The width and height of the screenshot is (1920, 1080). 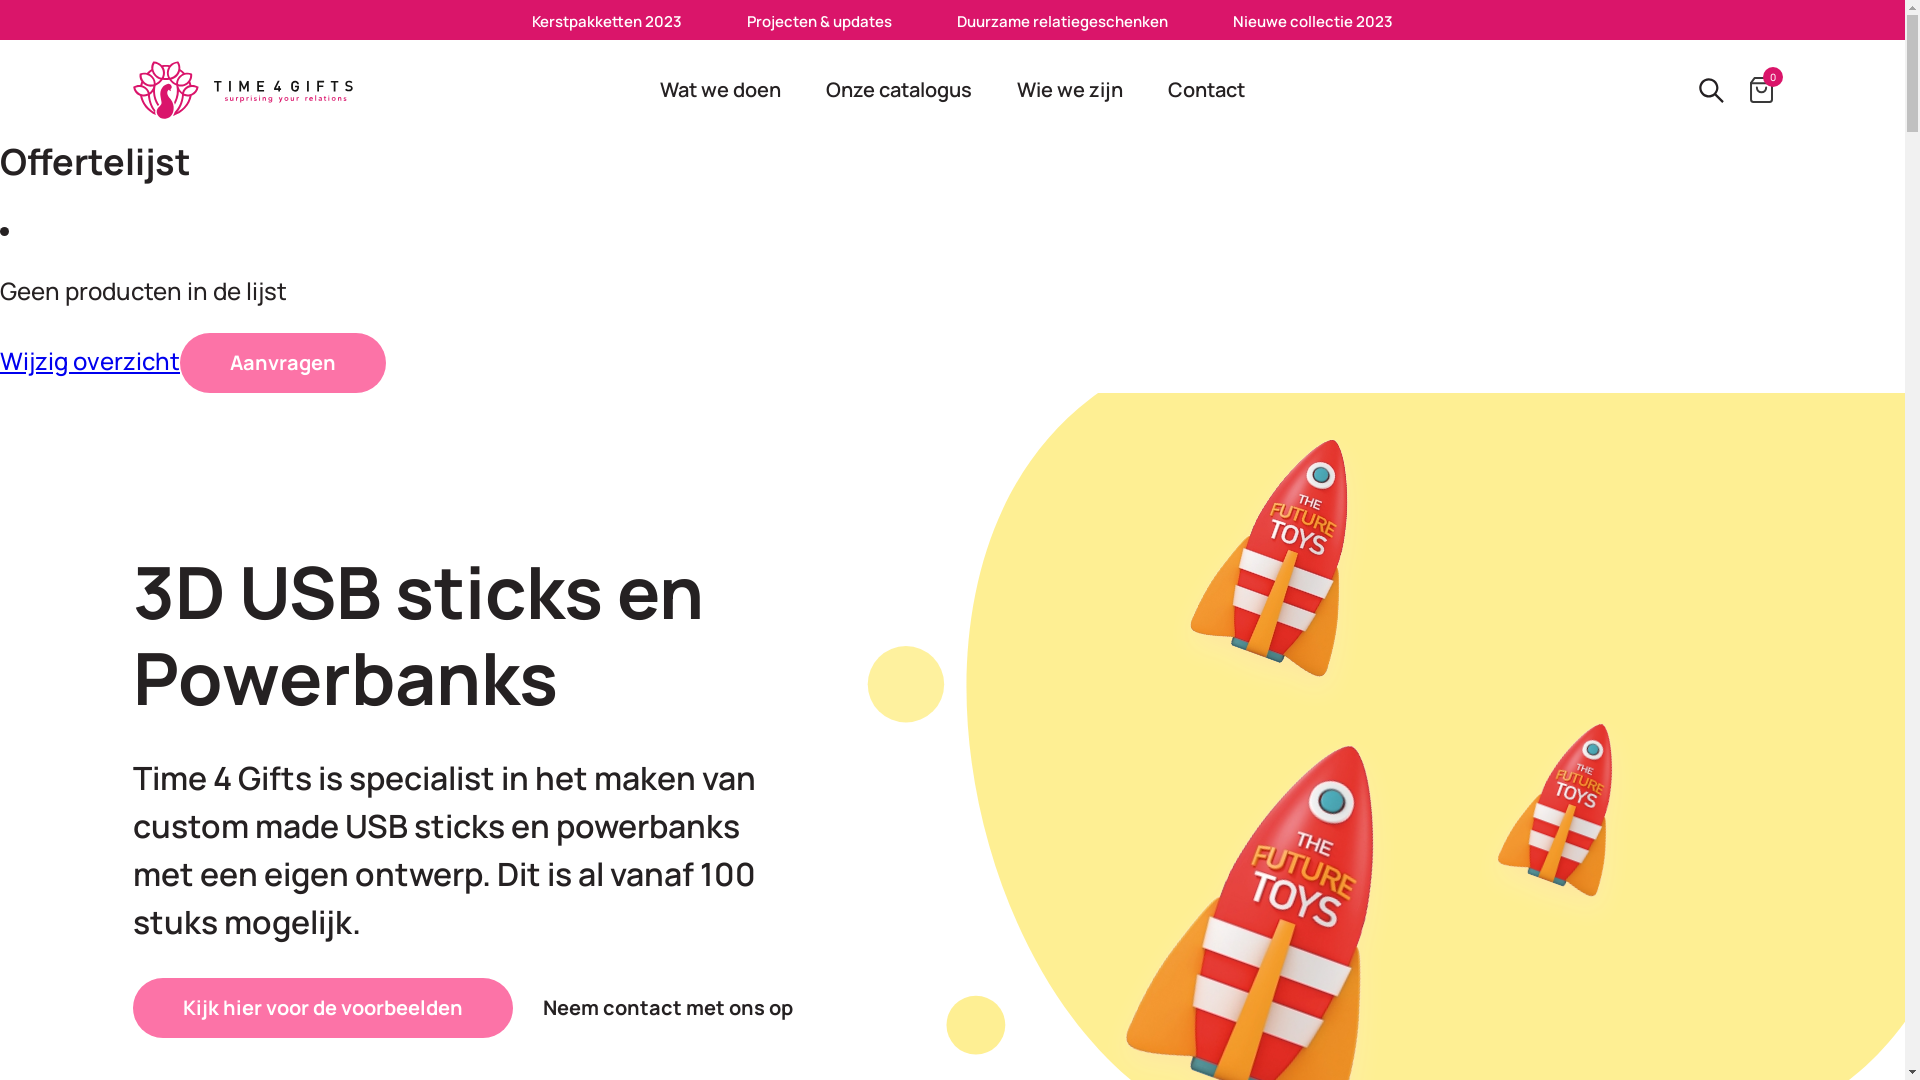 What do you see at coordinates (1762, 90) in the screenshot?
I see `0` at bounding box center [1762, 90].